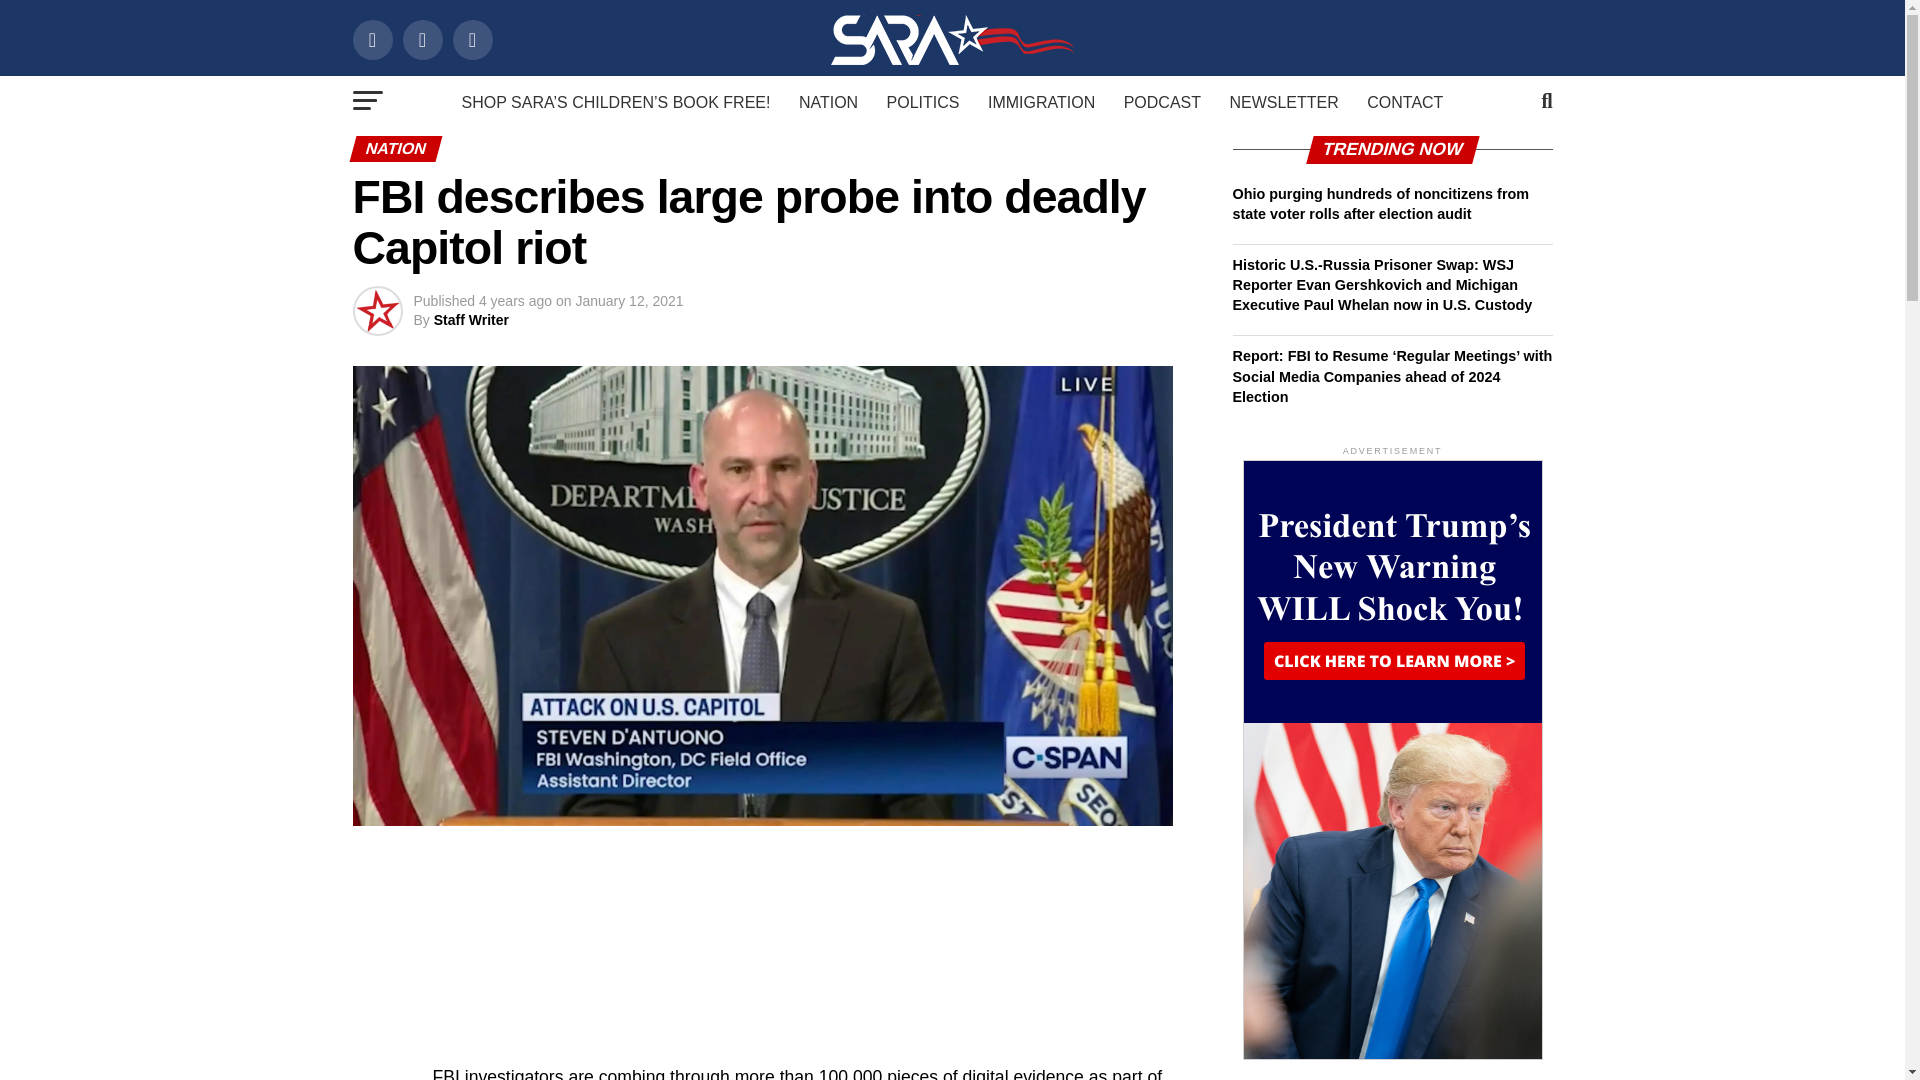  Describe the element at coordinates (761, 820) in the screenshot. I see `FBI describes large probe into deadly Capitol riot 1` at that location.